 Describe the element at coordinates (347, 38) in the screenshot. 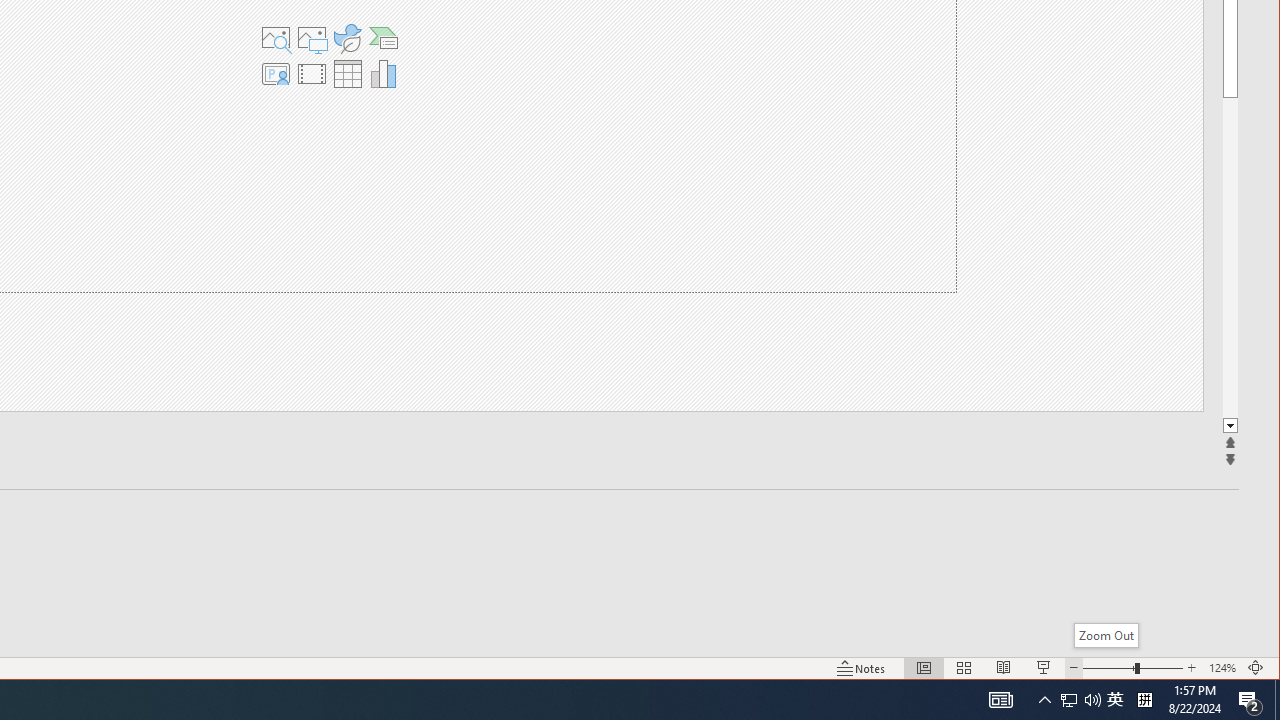

I see `Insert an Icon` at that location.